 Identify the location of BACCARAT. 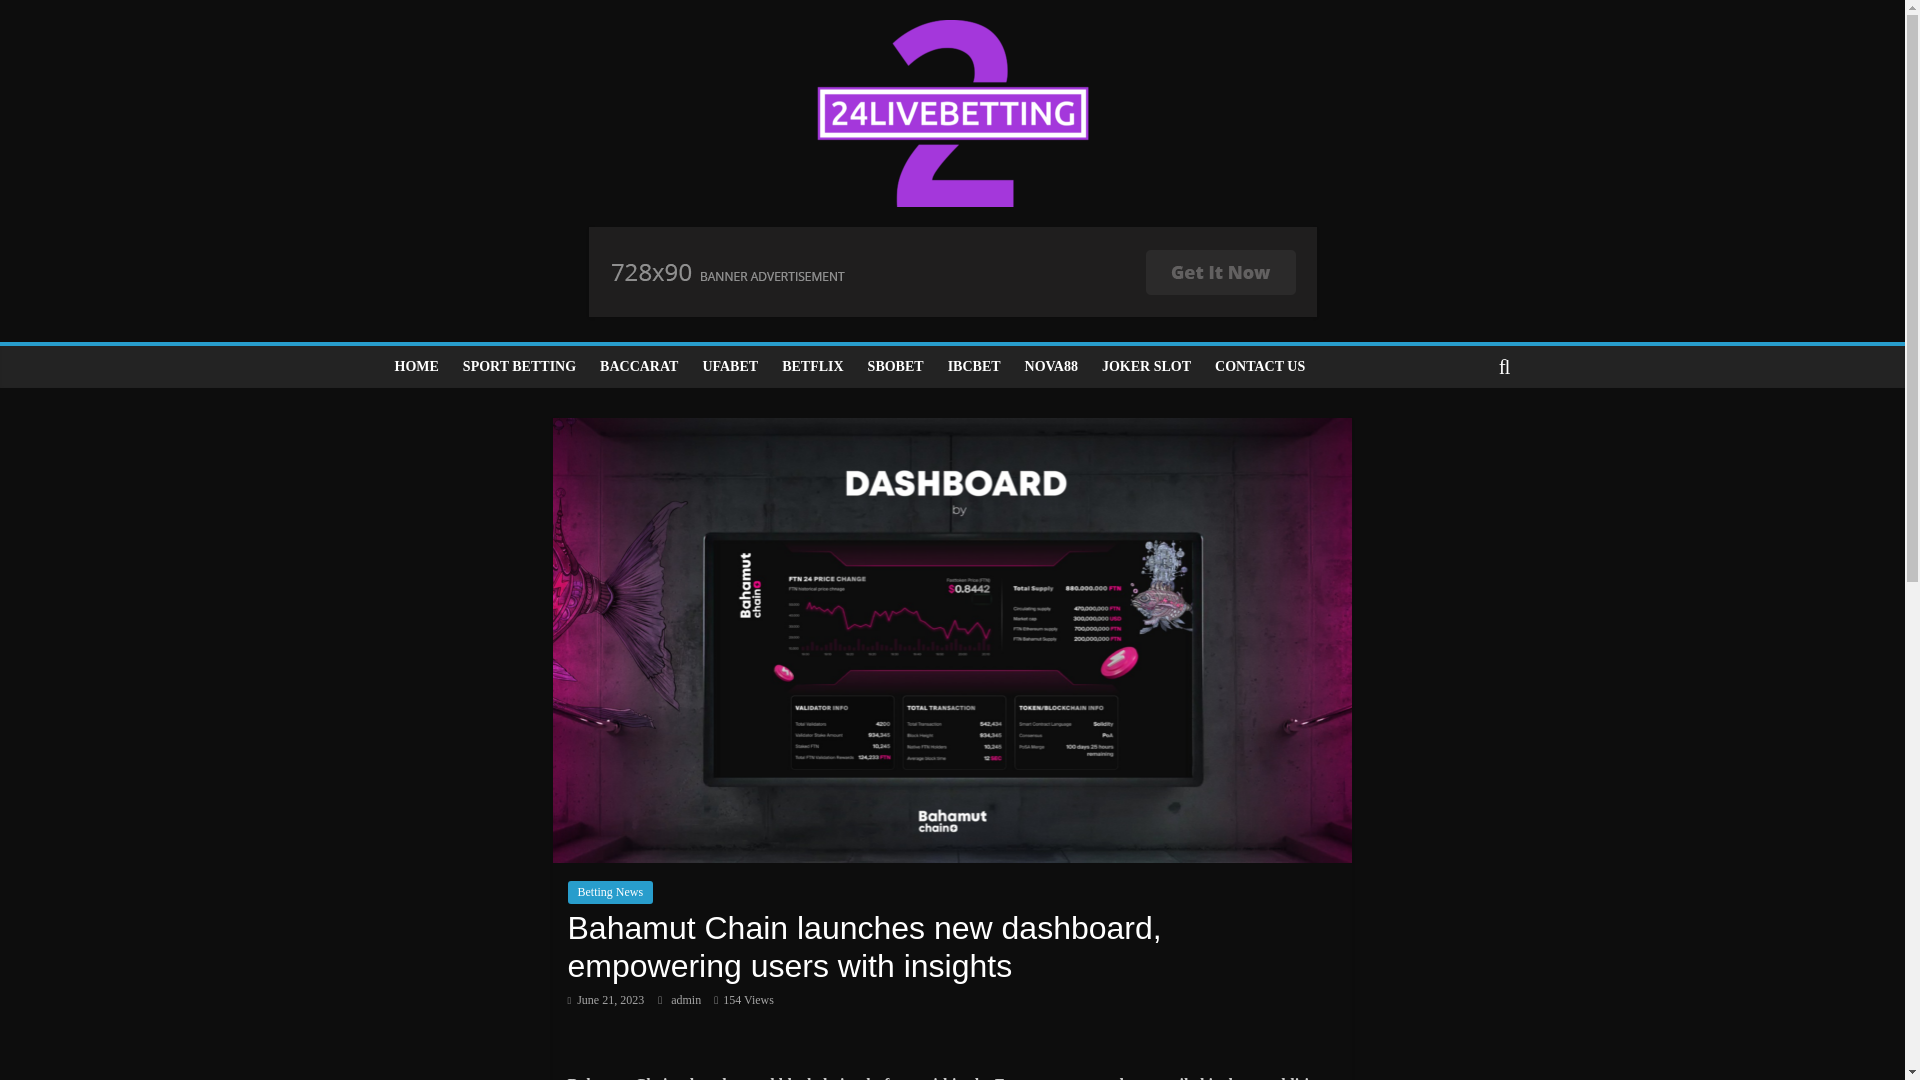
(638, 366).